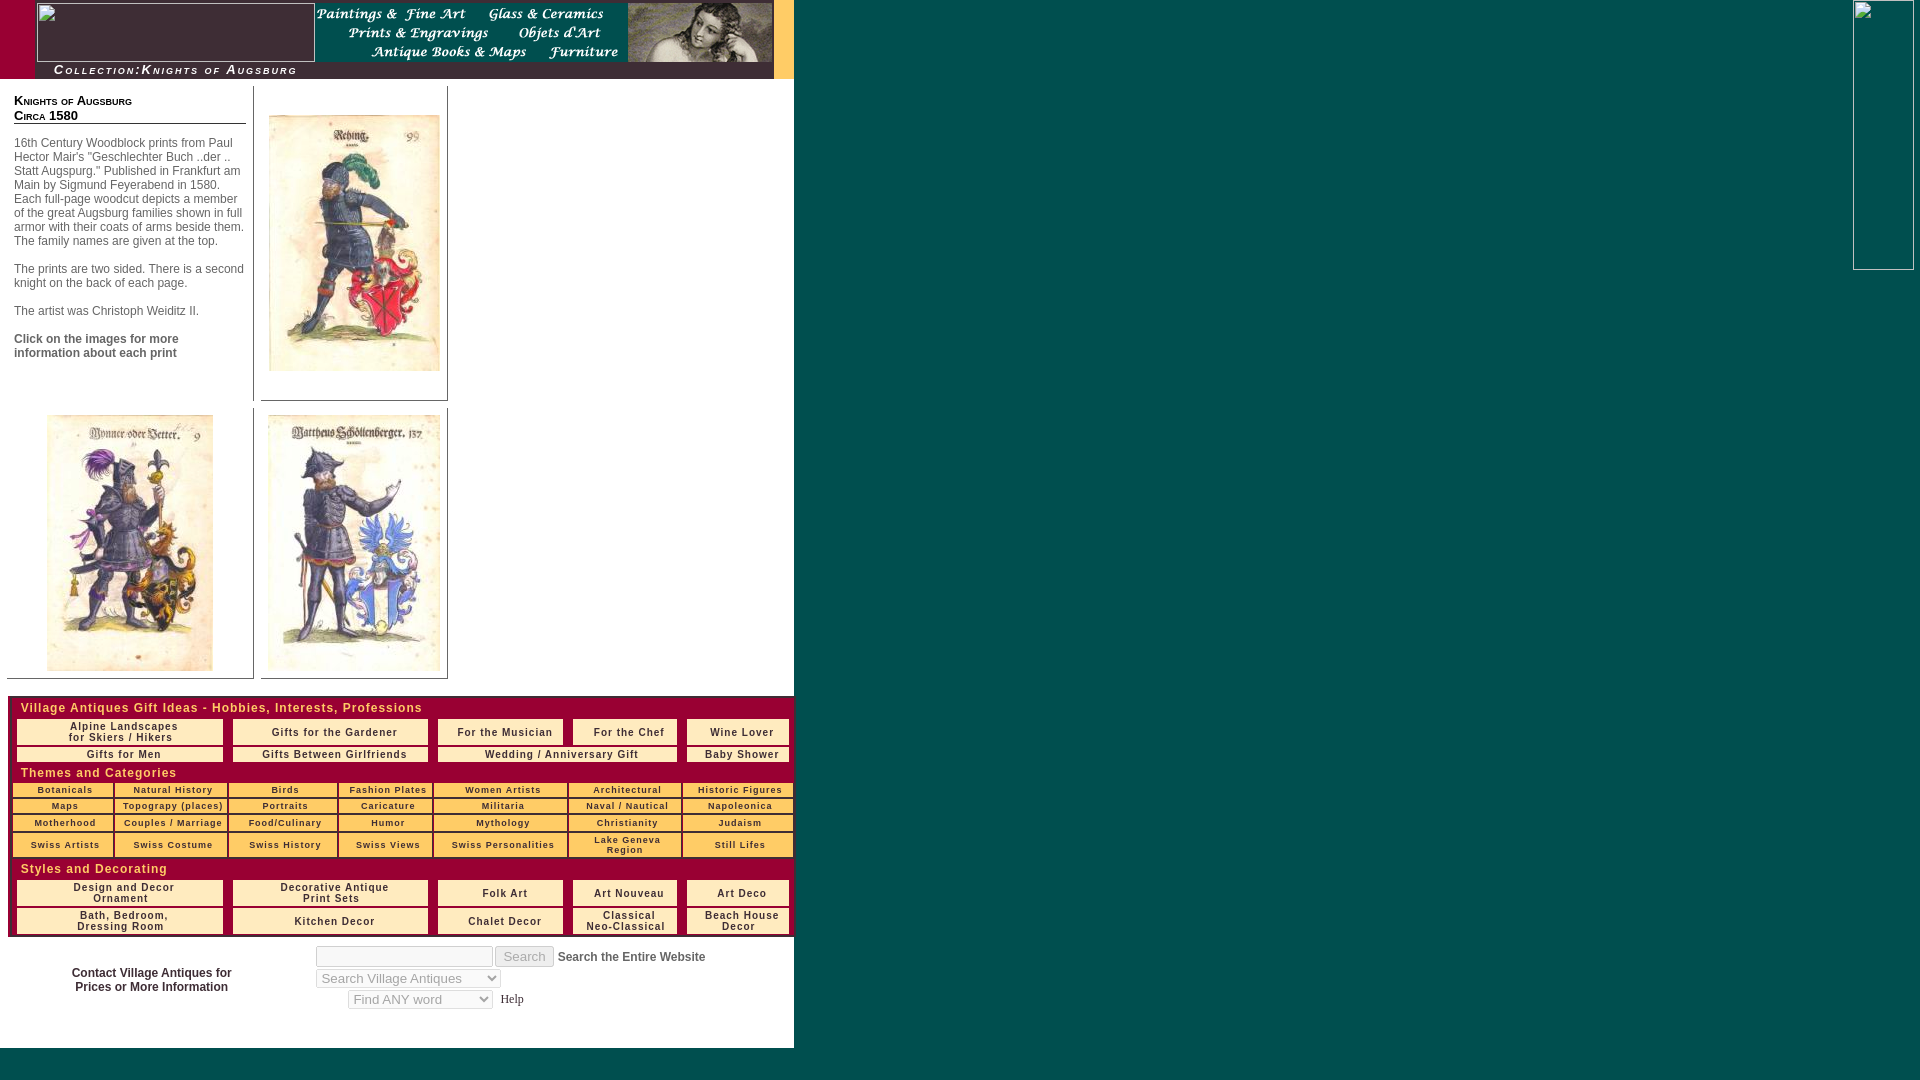  I want to click on Natural History, so click(172, 790).